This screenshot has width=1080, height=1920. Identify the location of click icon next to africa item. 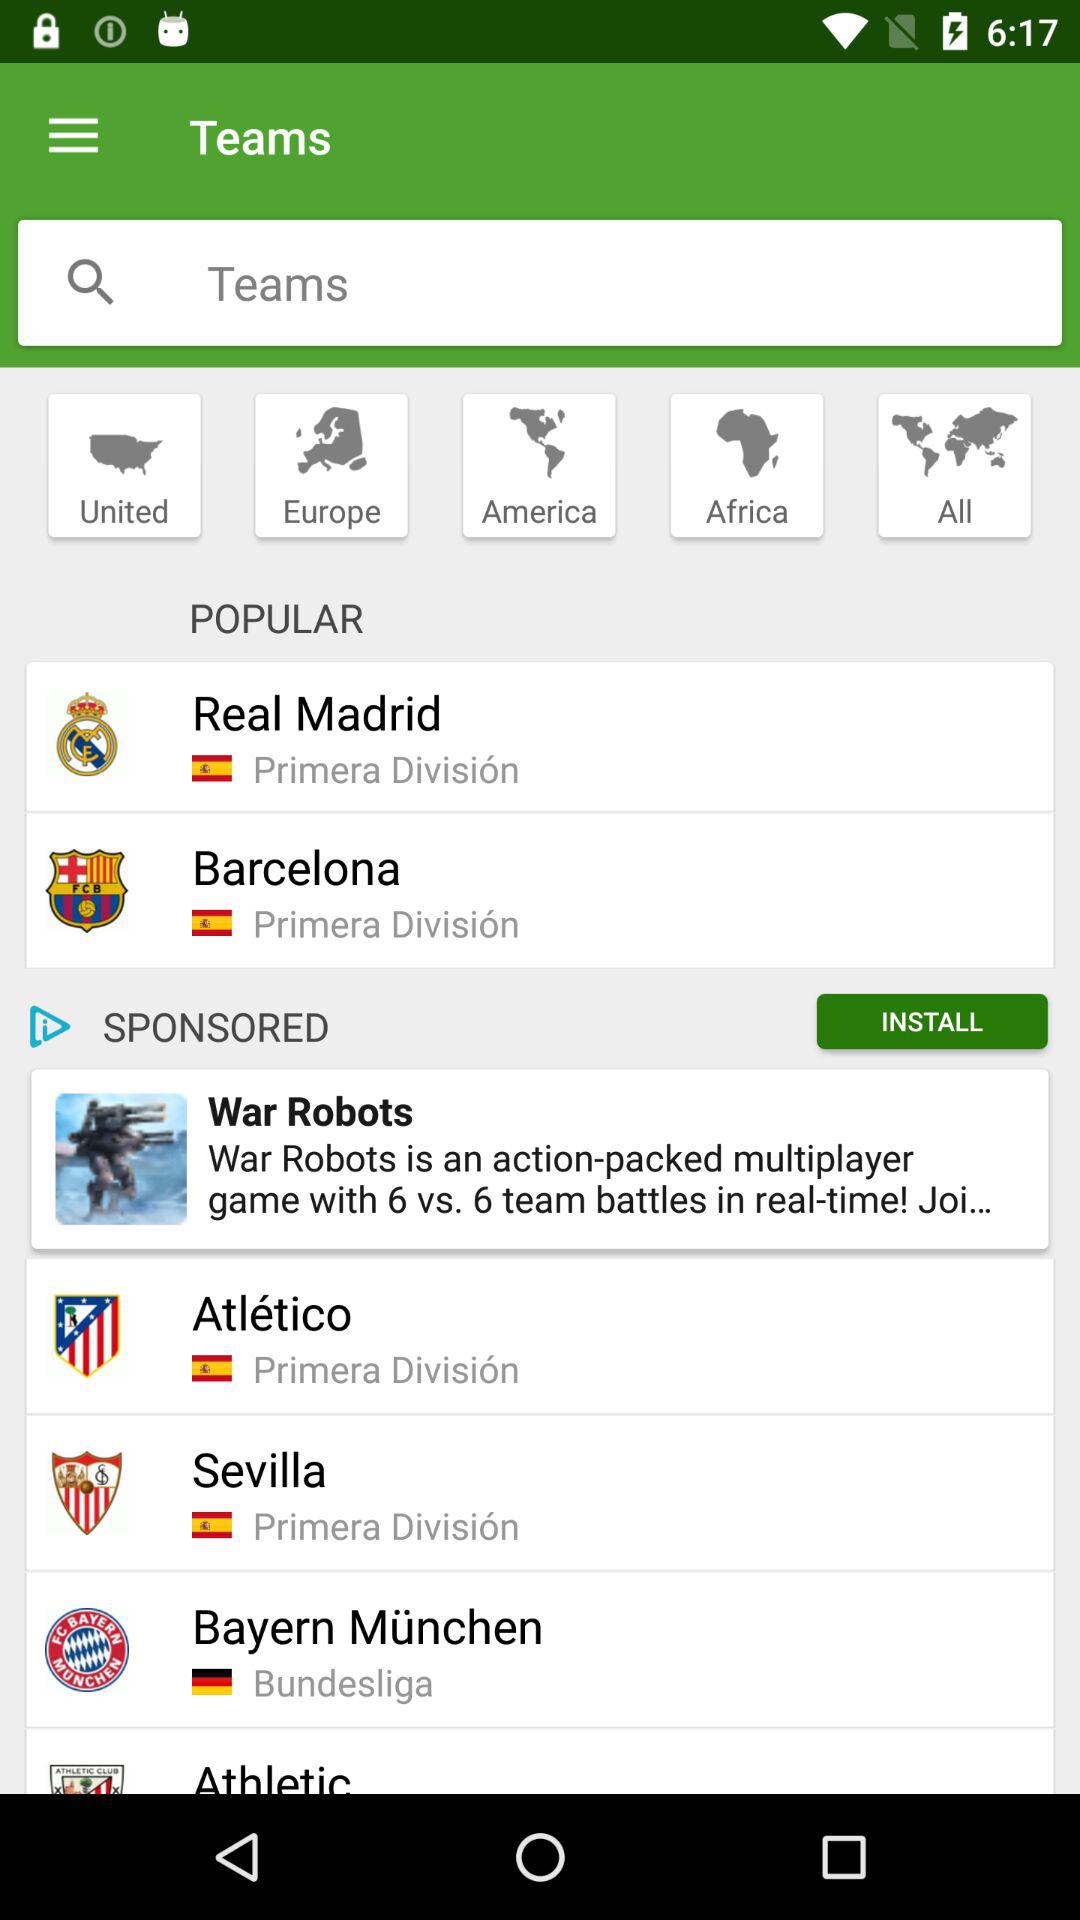
(954, 466).